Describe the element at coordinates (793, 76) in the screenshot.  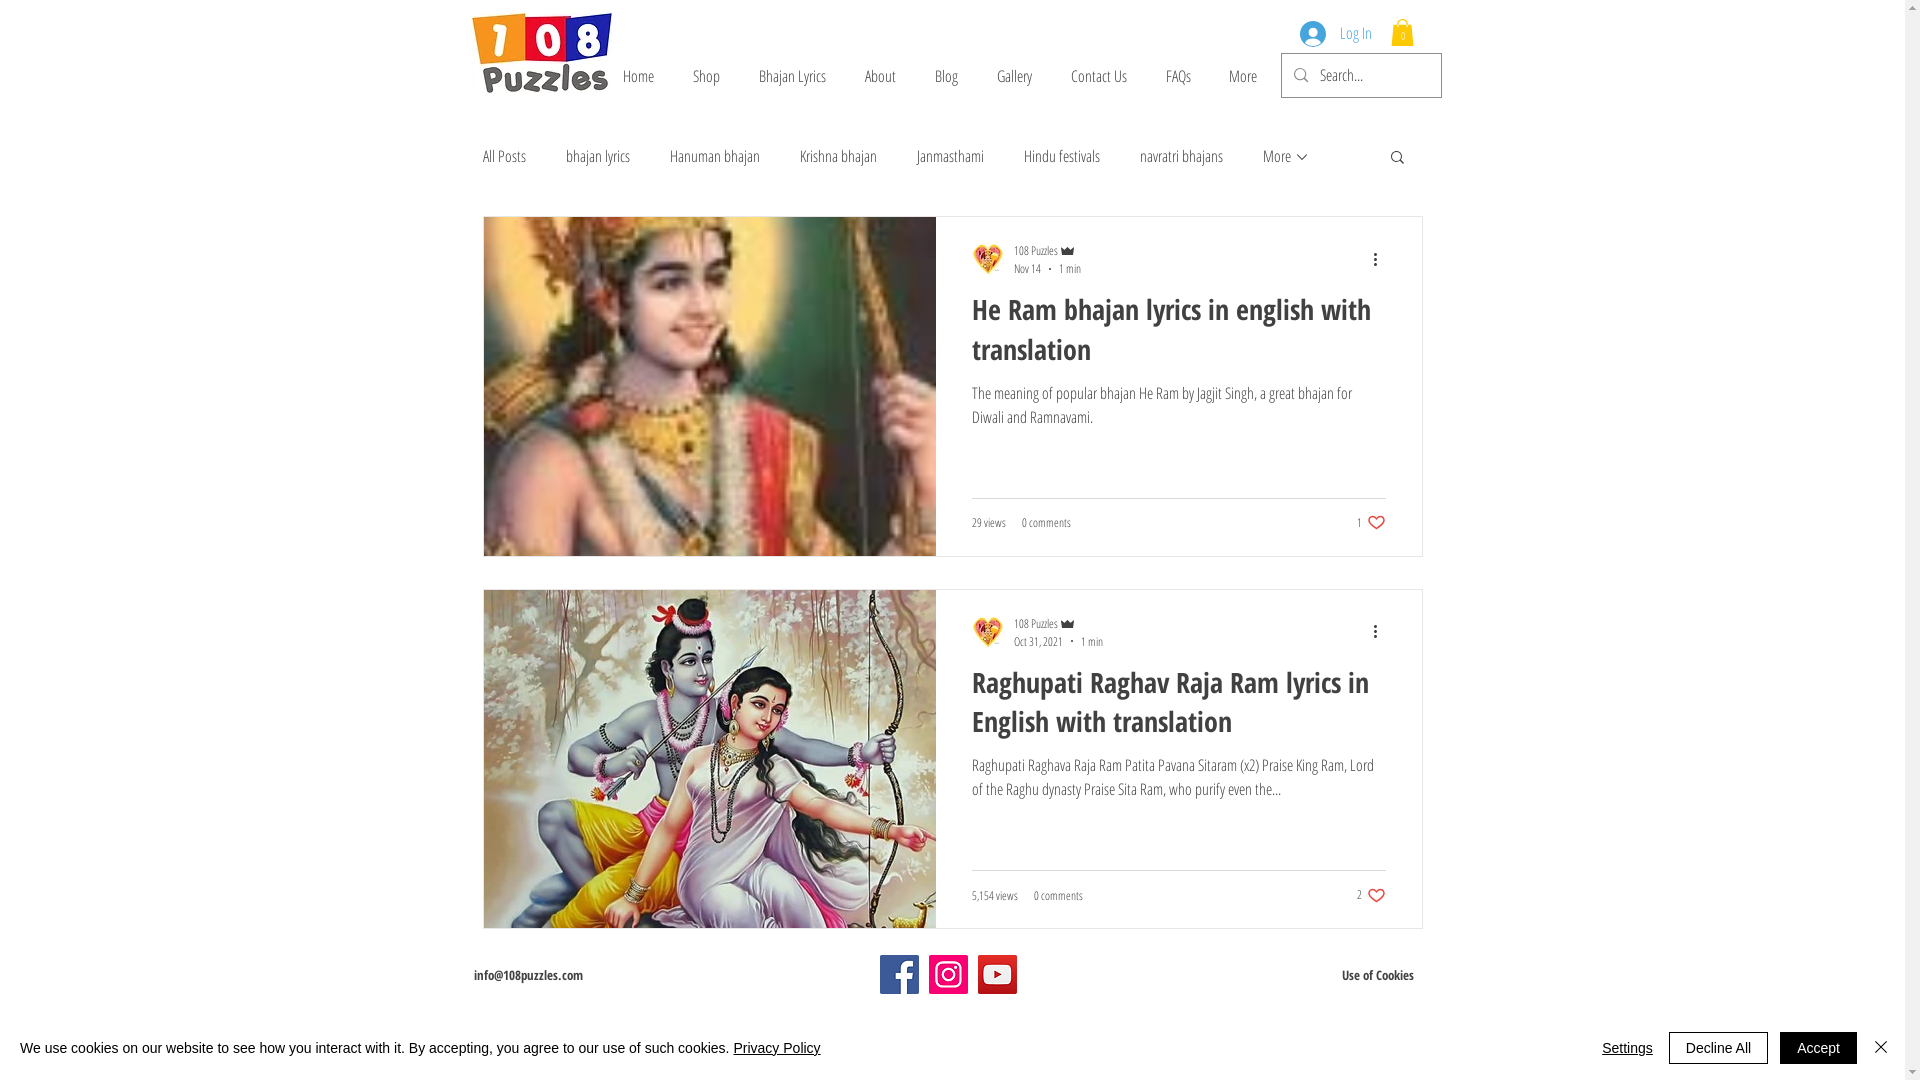
I see `Bhajan Lyrics` at that location.